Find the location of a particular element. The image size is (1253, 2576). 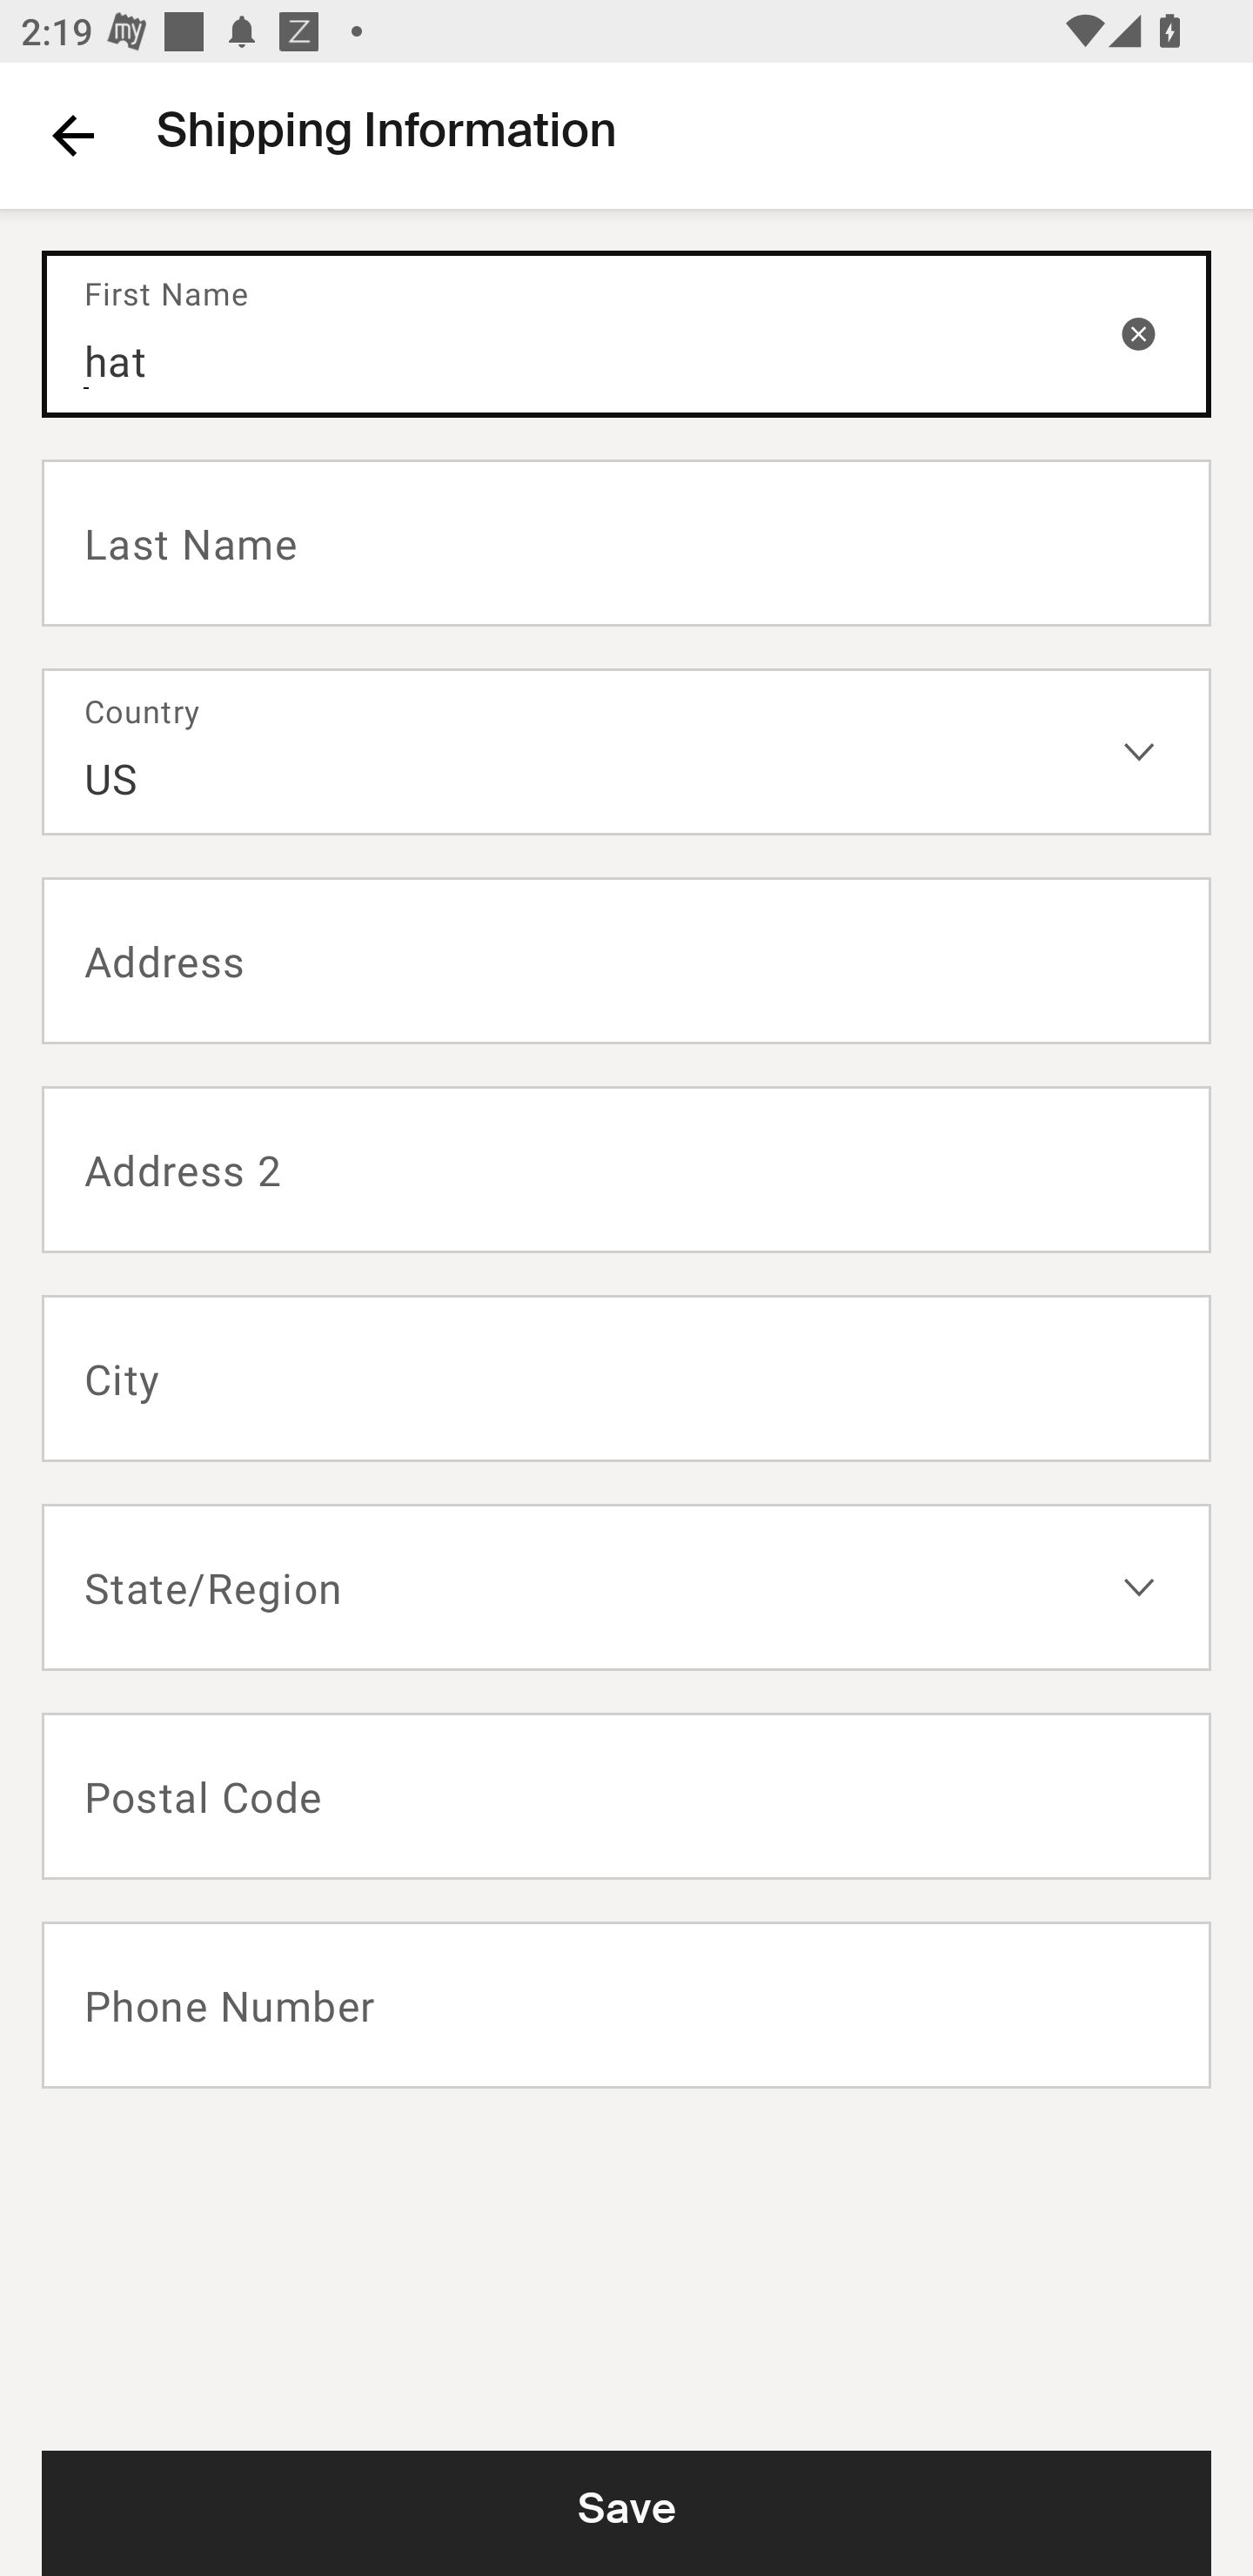

Save is located at coordinates (626, 2512).